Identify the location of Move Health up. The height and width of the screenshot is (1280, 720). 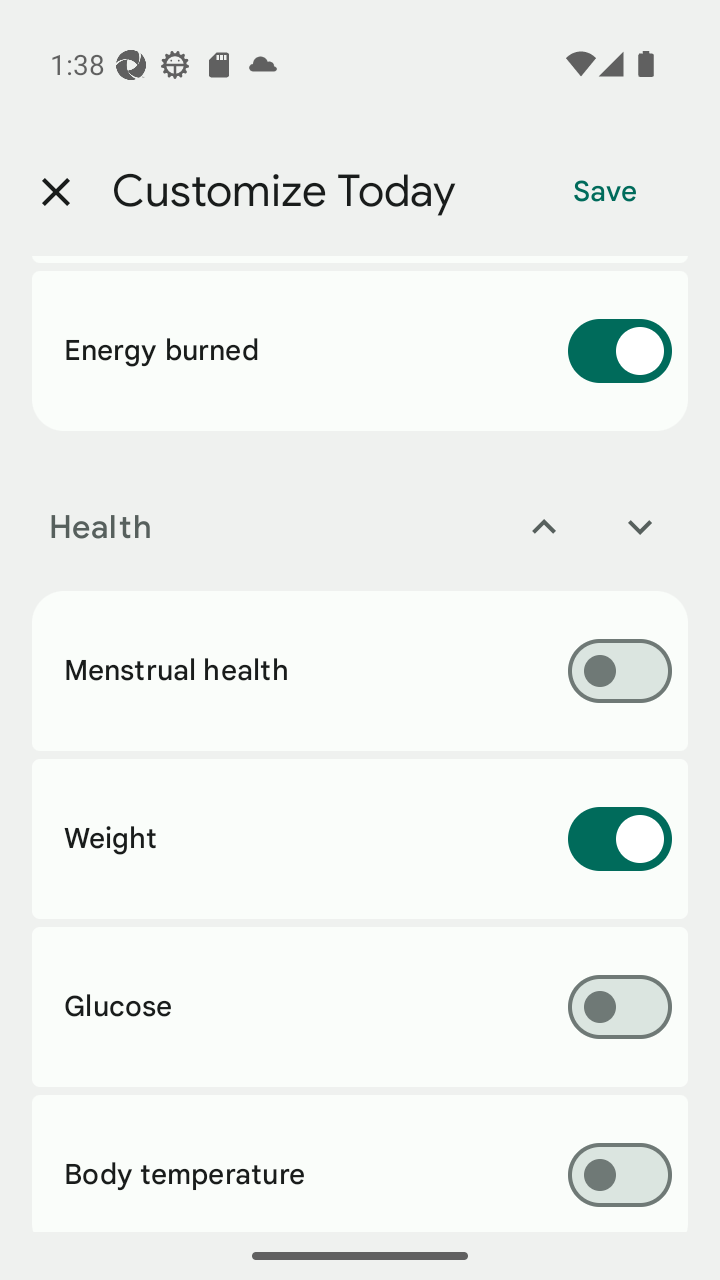
(544, 526).